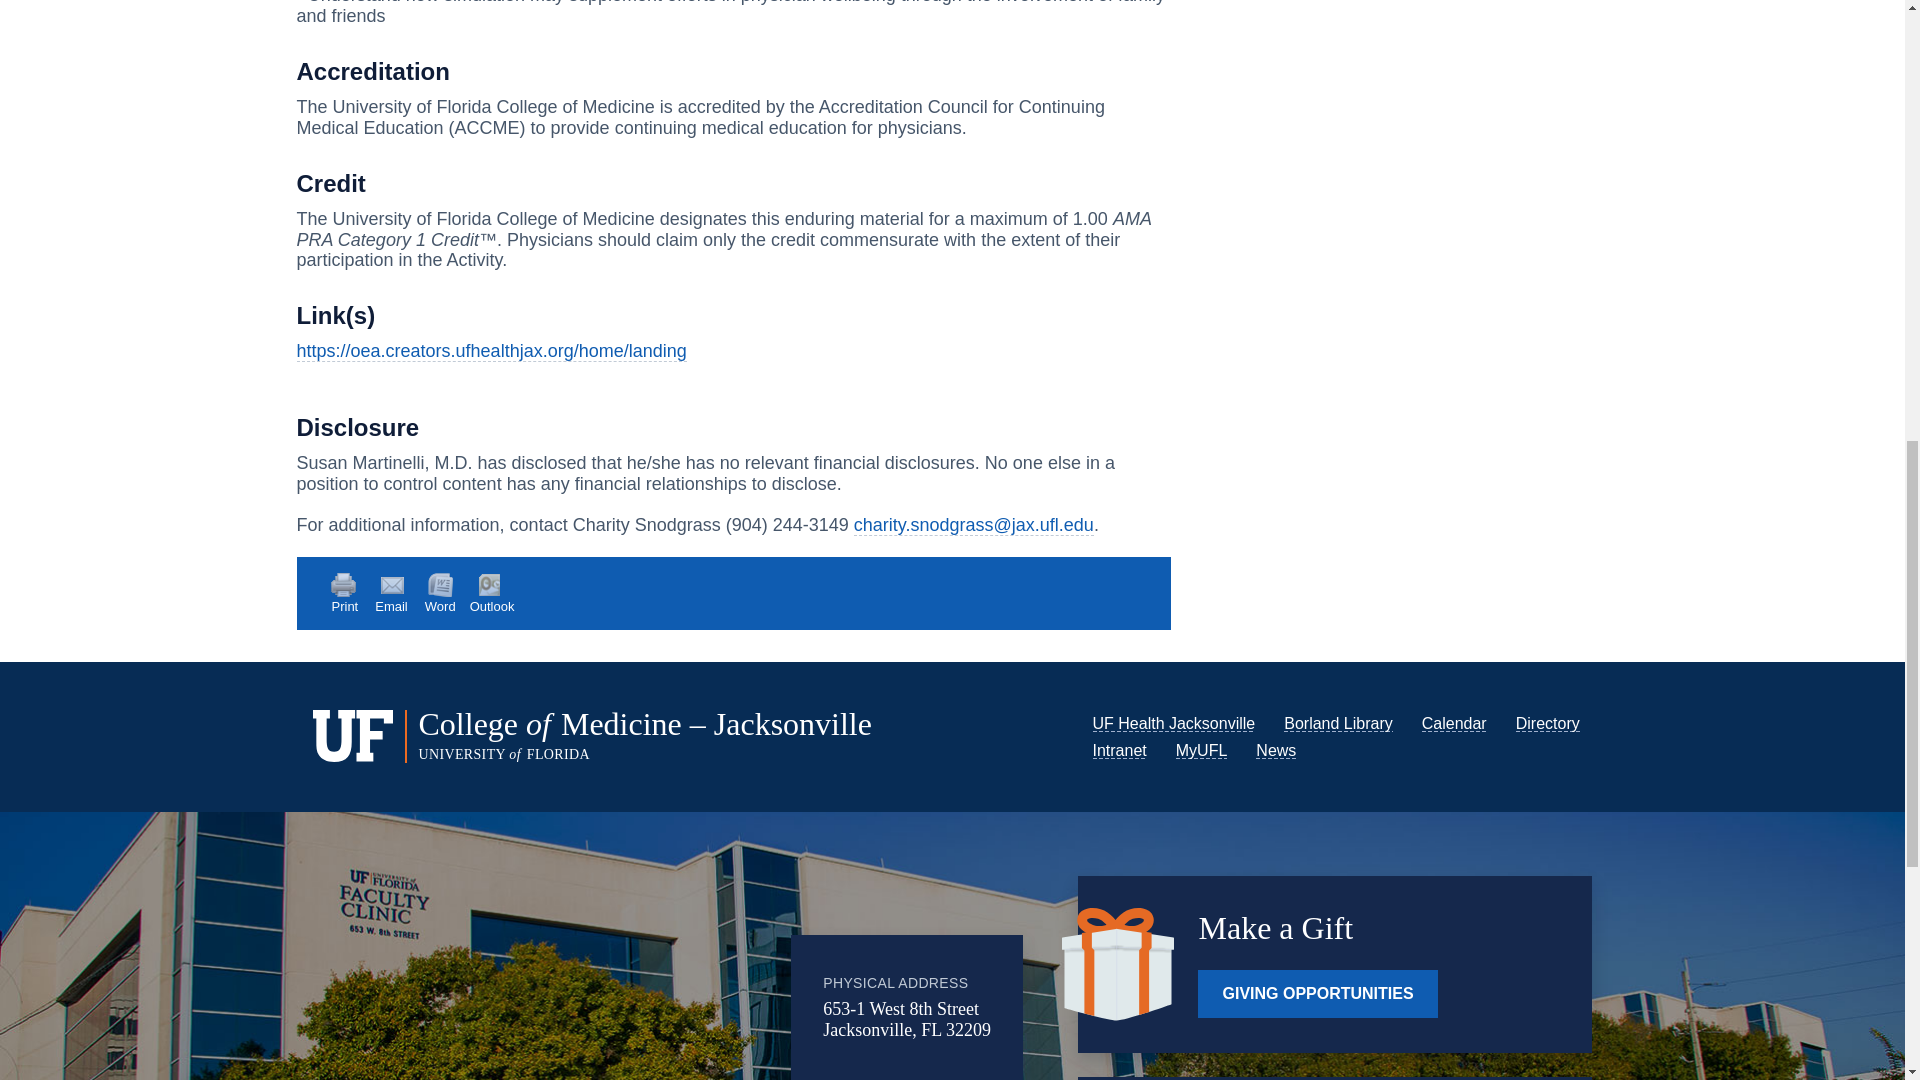  What do you see at coordinates (1202, 750) in the screenshot?
I see `MyUFL` at bounding box center [1202, 750].